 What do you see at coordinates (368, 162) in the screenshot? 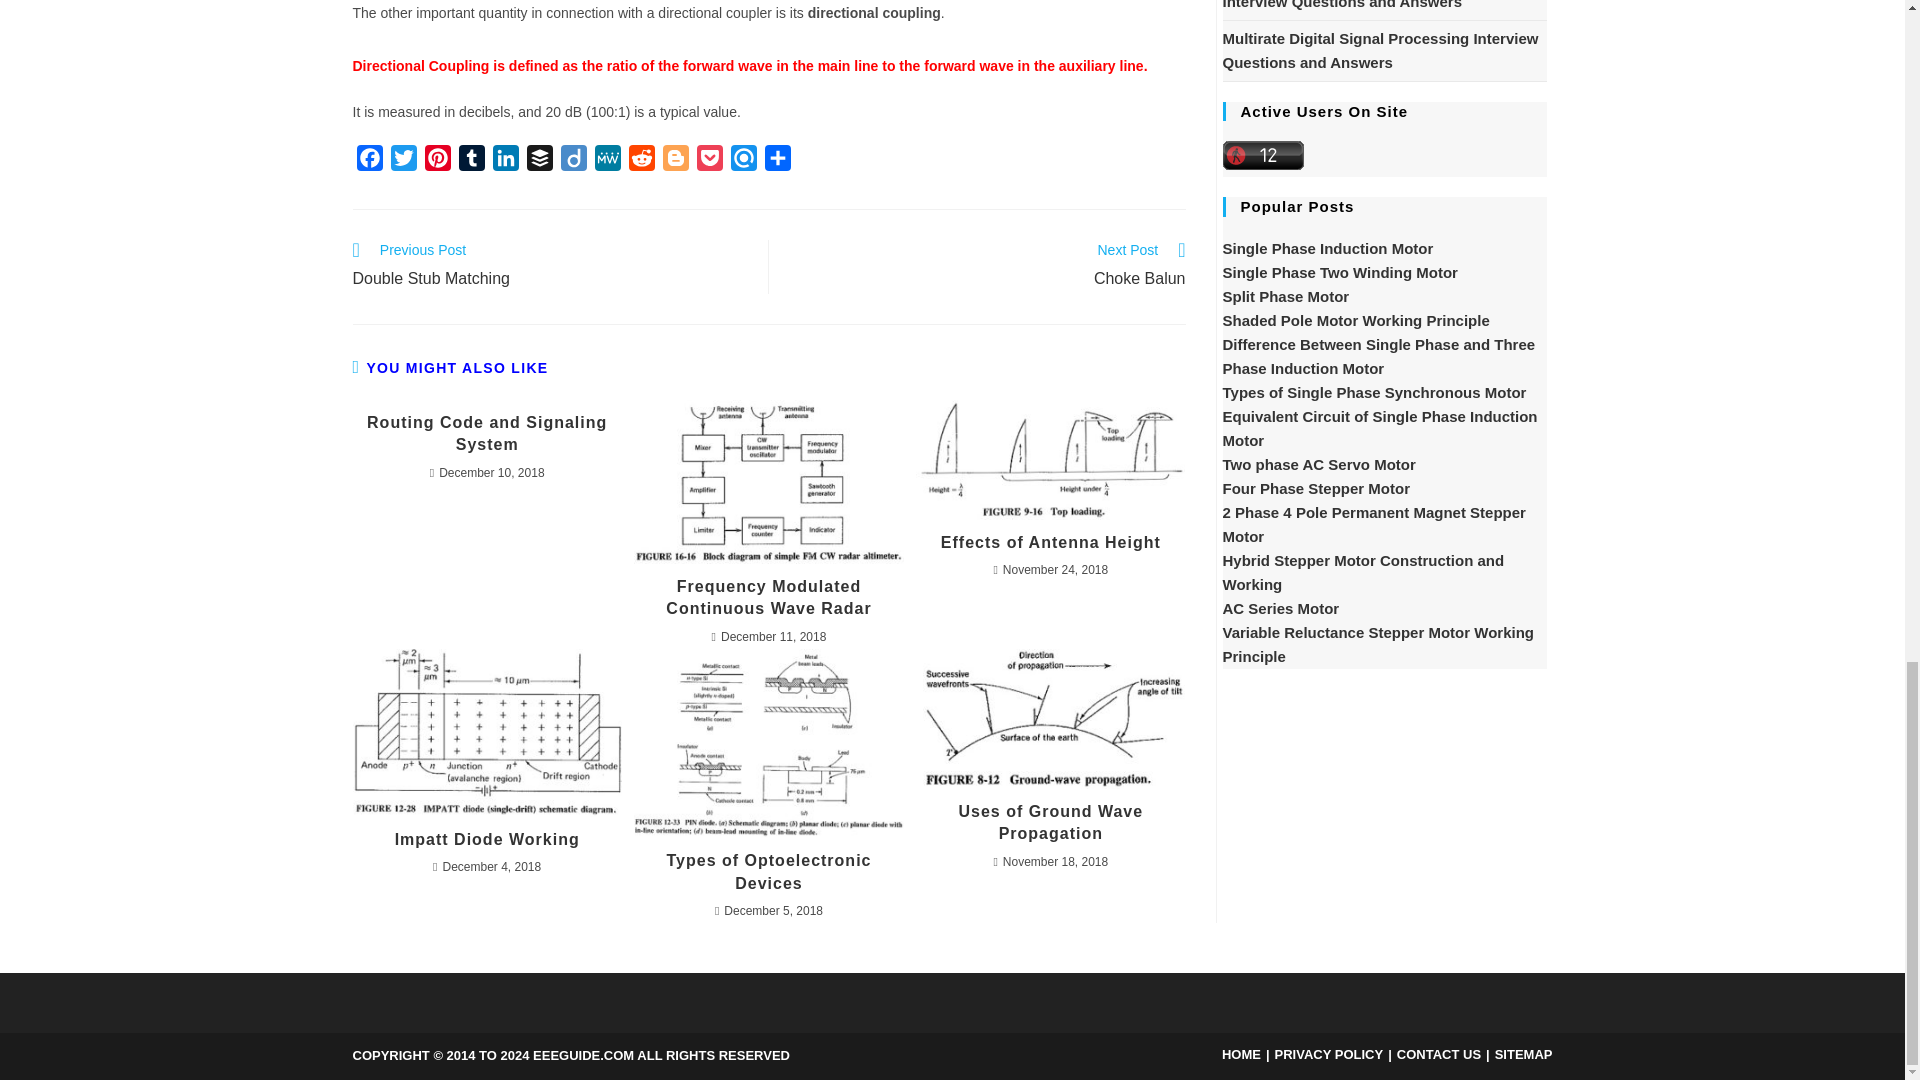
I see `Facebook` at bounding box center [368, 162].